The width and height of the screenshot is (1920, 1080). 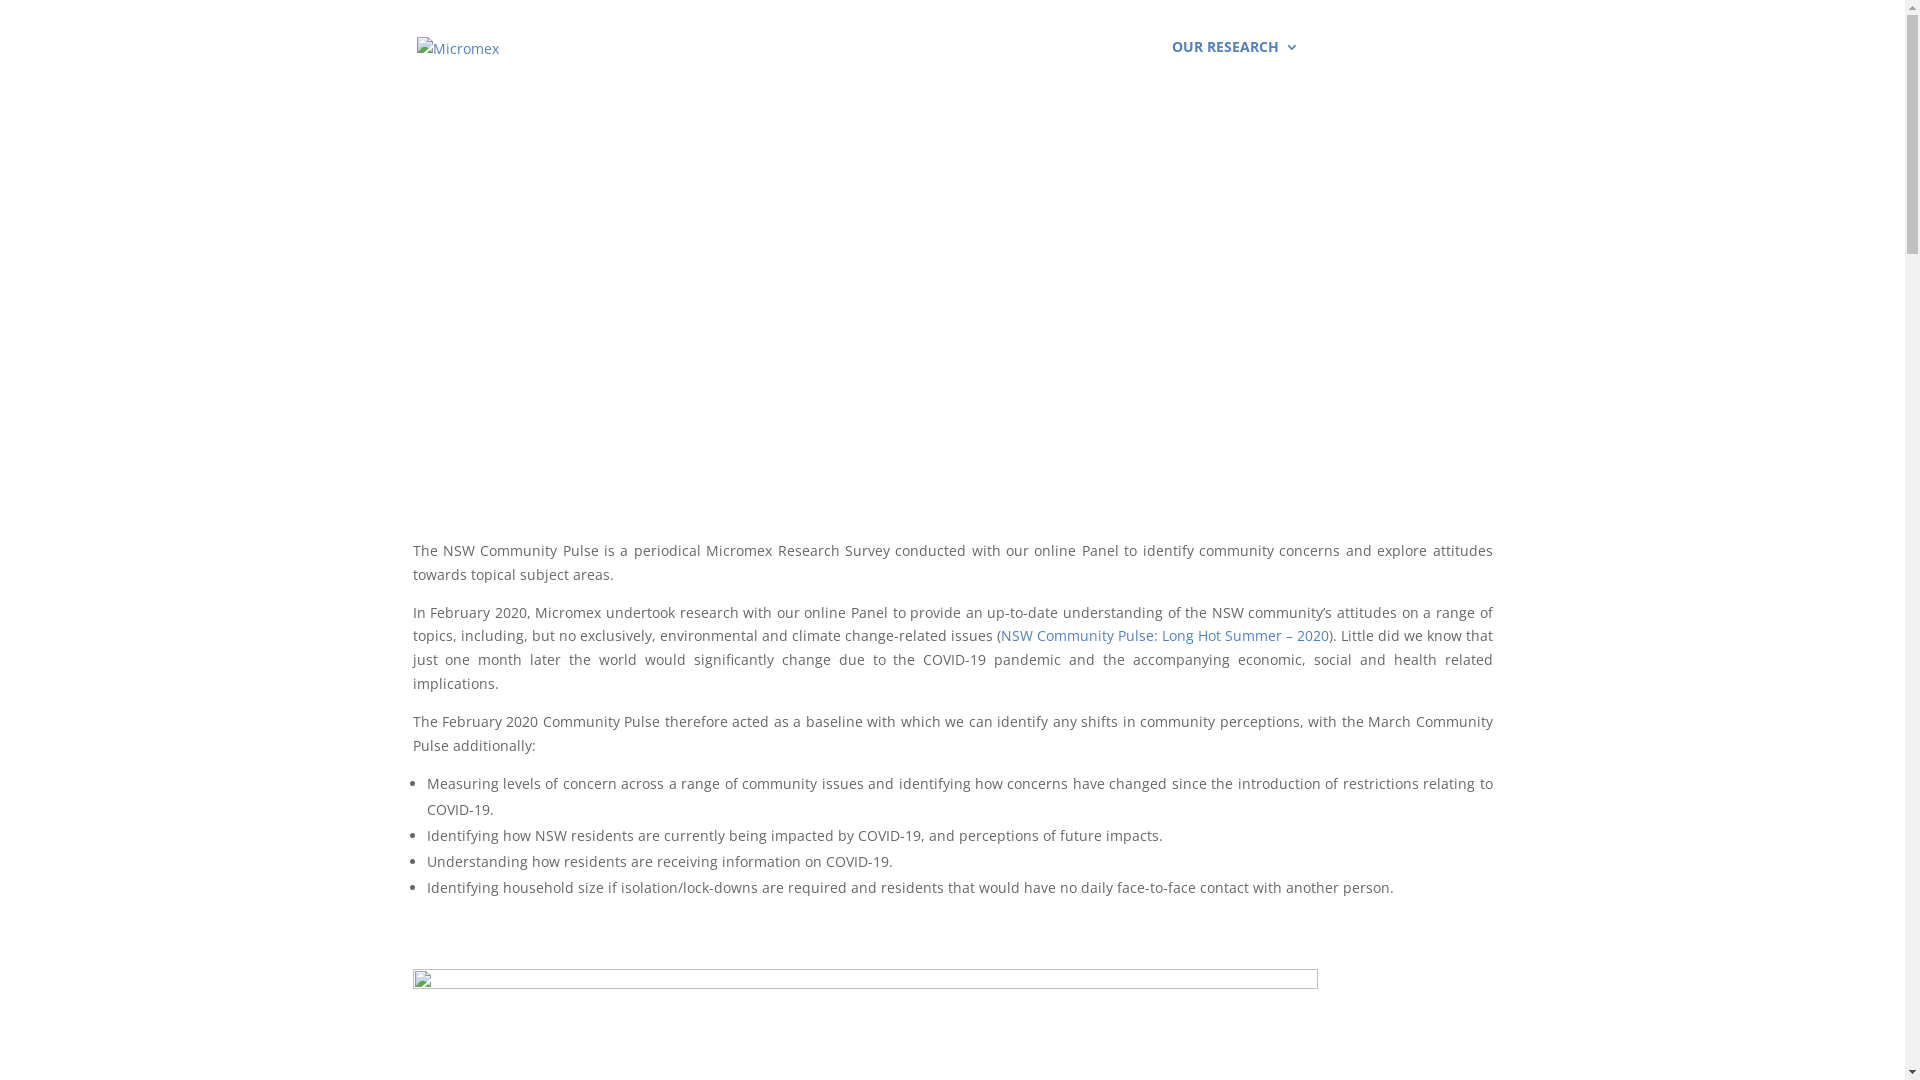 What do you see at coordinates (971, 67) in the screenshot?
I see `WHAT WE DO` at bounding box center [971, 67].